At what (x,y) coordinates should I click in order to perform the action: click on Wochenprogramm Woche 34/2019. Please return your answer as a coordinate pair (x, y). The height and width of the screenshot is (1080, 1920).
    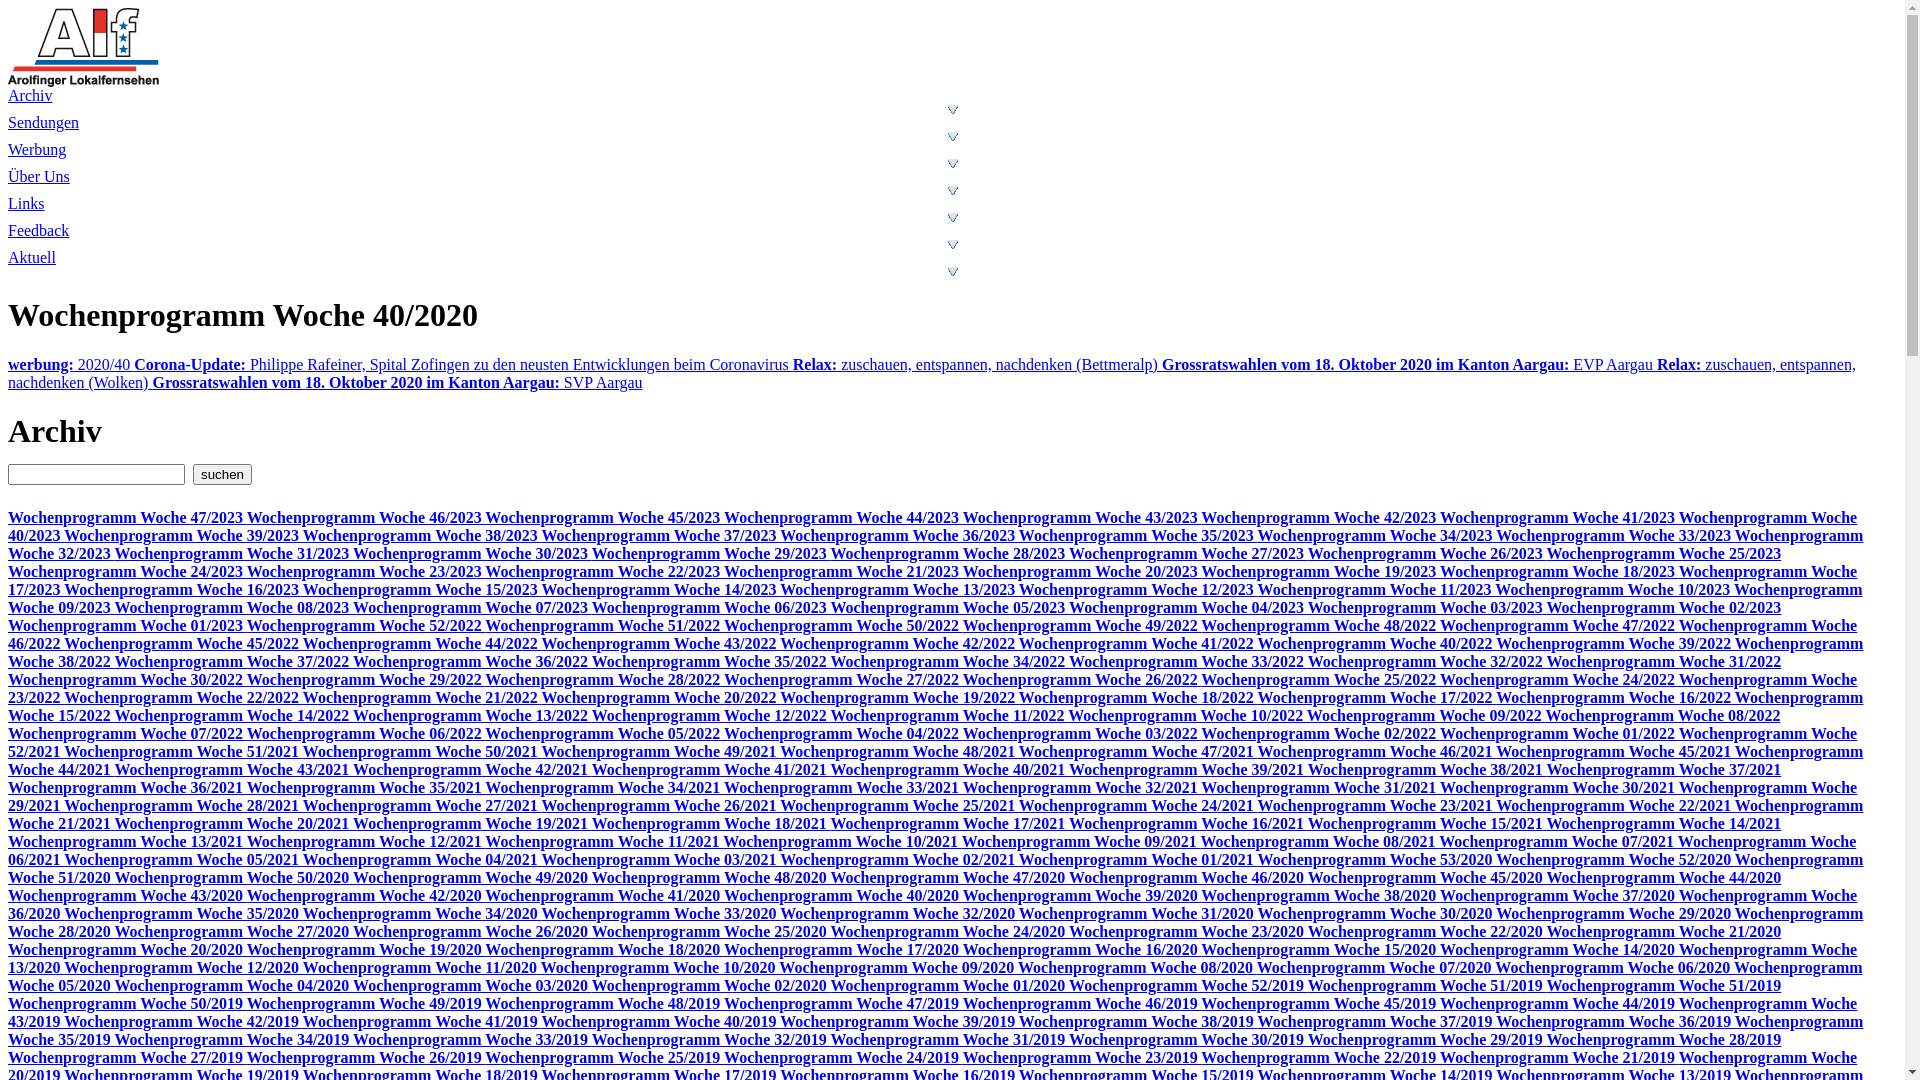
    Looking at the image, I should click on (234, 1040).